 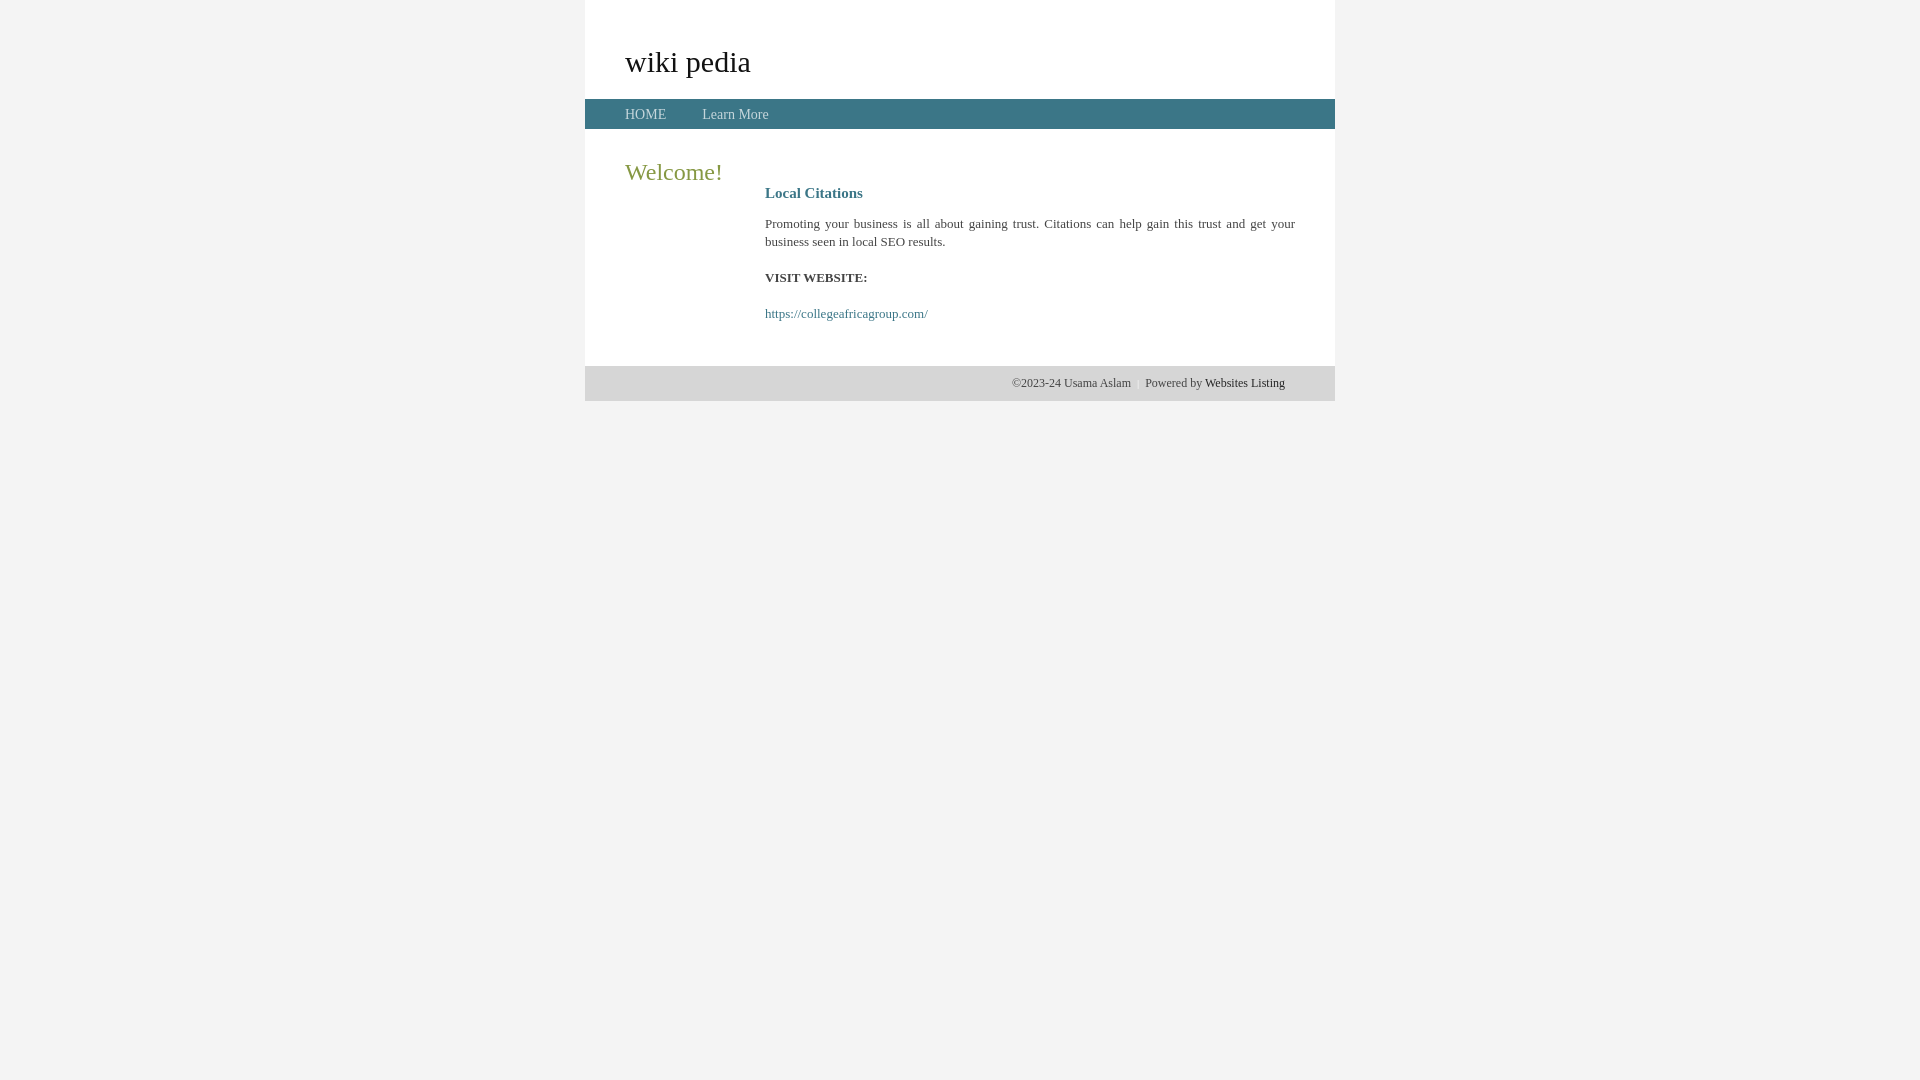 I want to click on Websites Listing, so click(x=1245, y=383).